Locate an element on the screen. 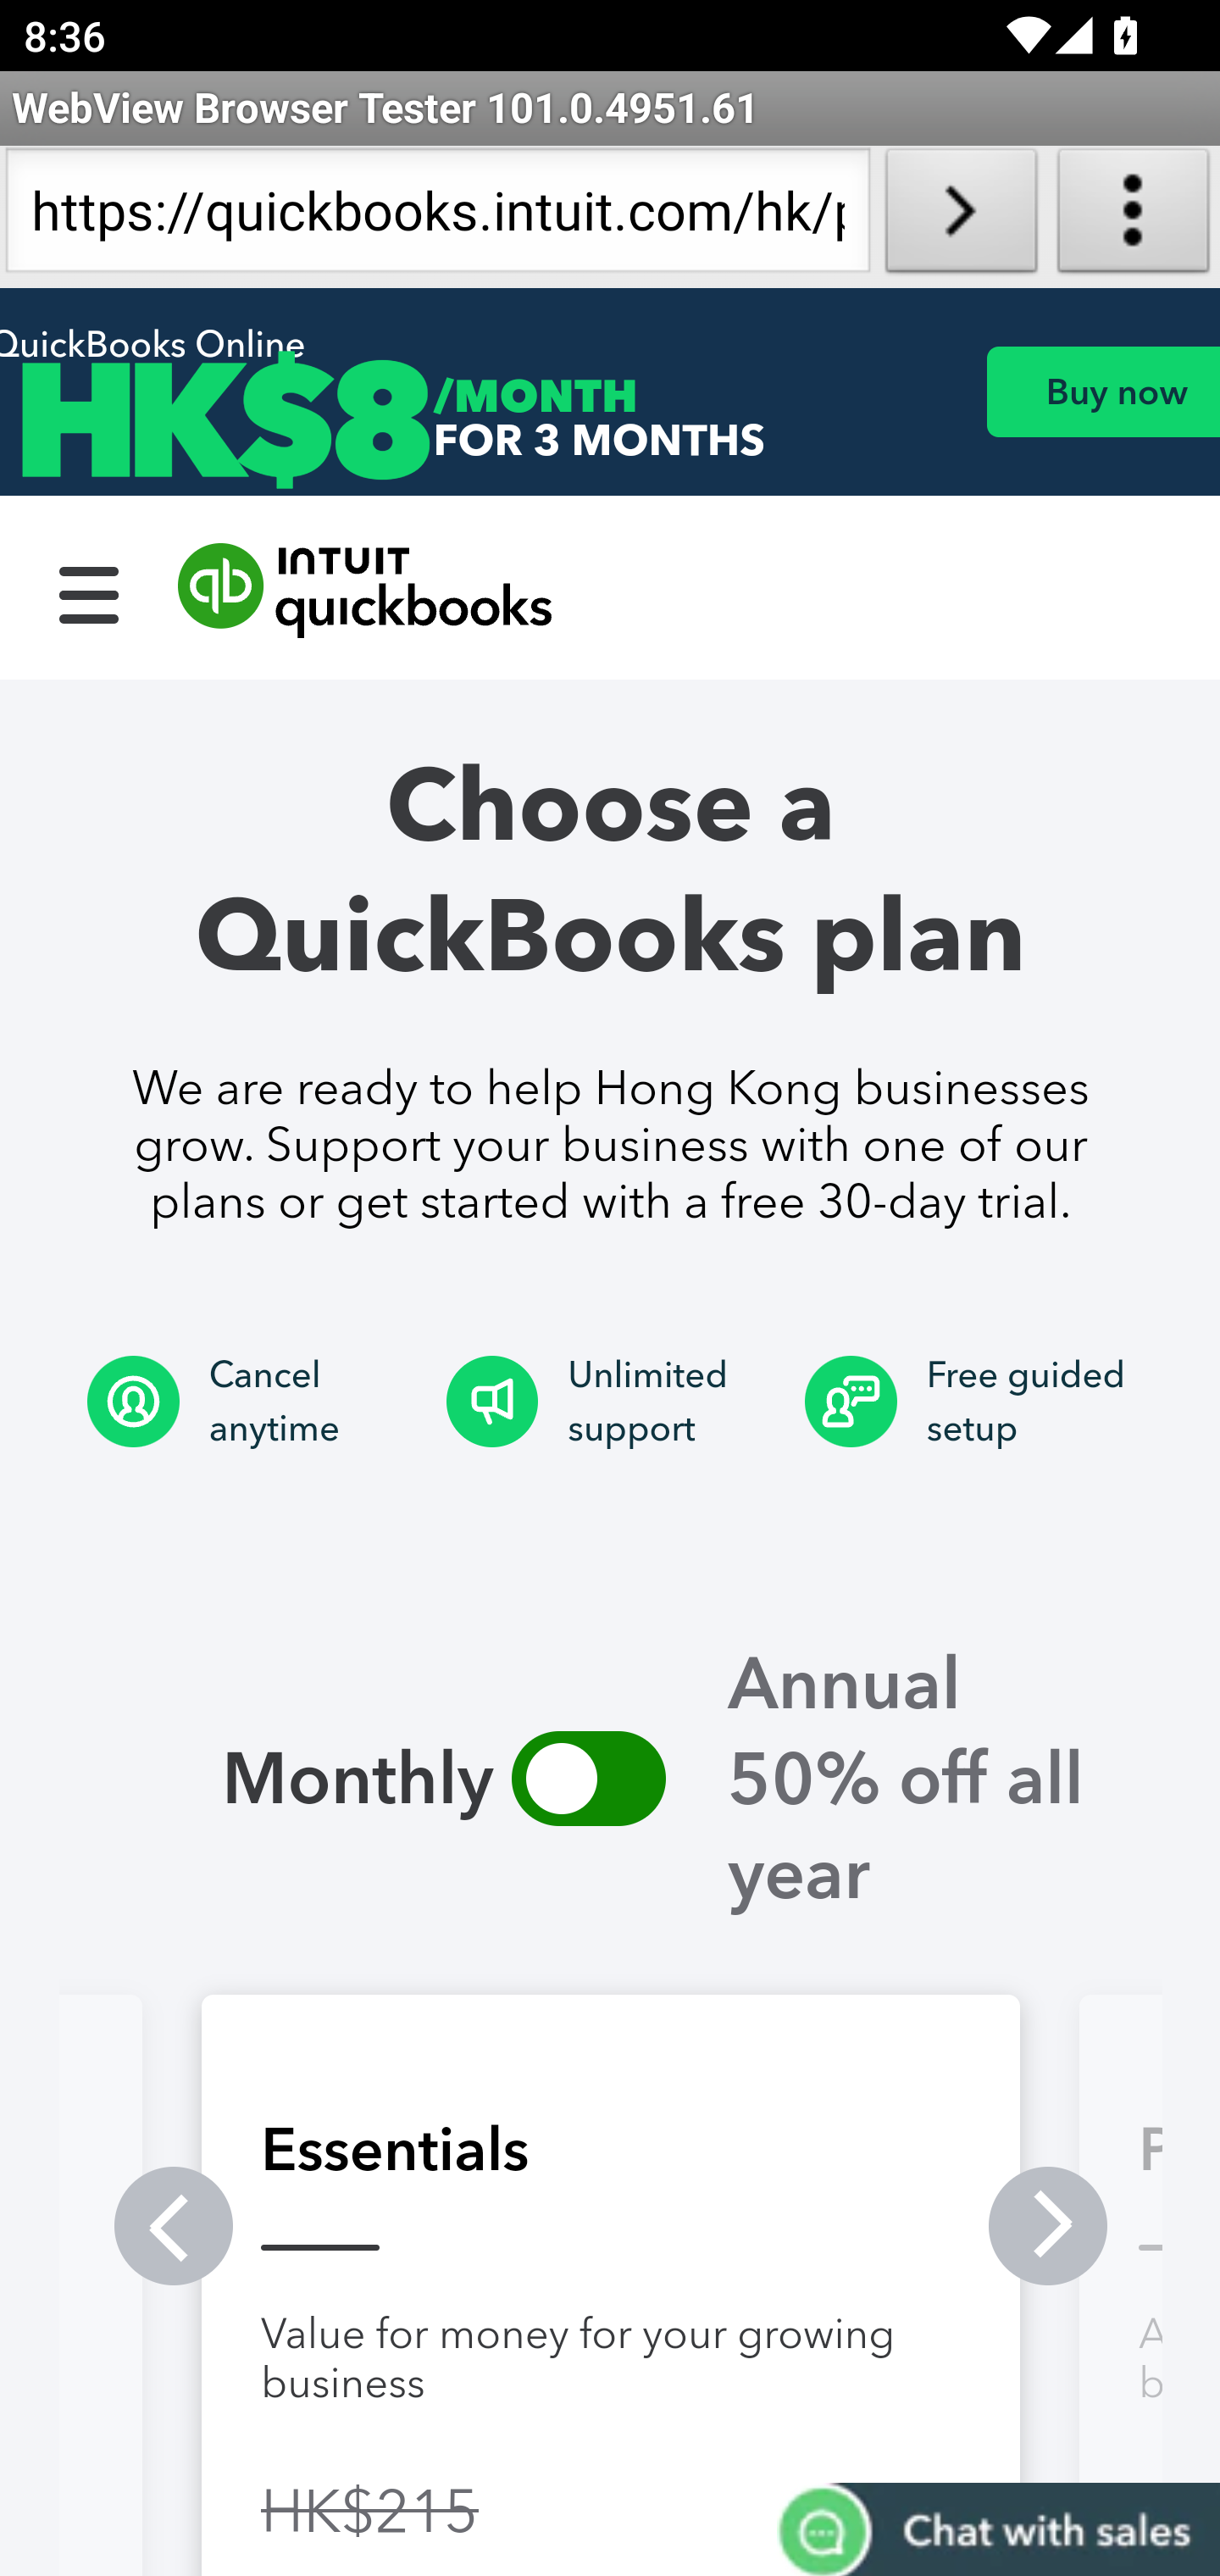 The width and height of the screenshot is (1220, 2576). https://quickbooks.intuit.com/hk/pricing/ is located at coordinates (437, 217).